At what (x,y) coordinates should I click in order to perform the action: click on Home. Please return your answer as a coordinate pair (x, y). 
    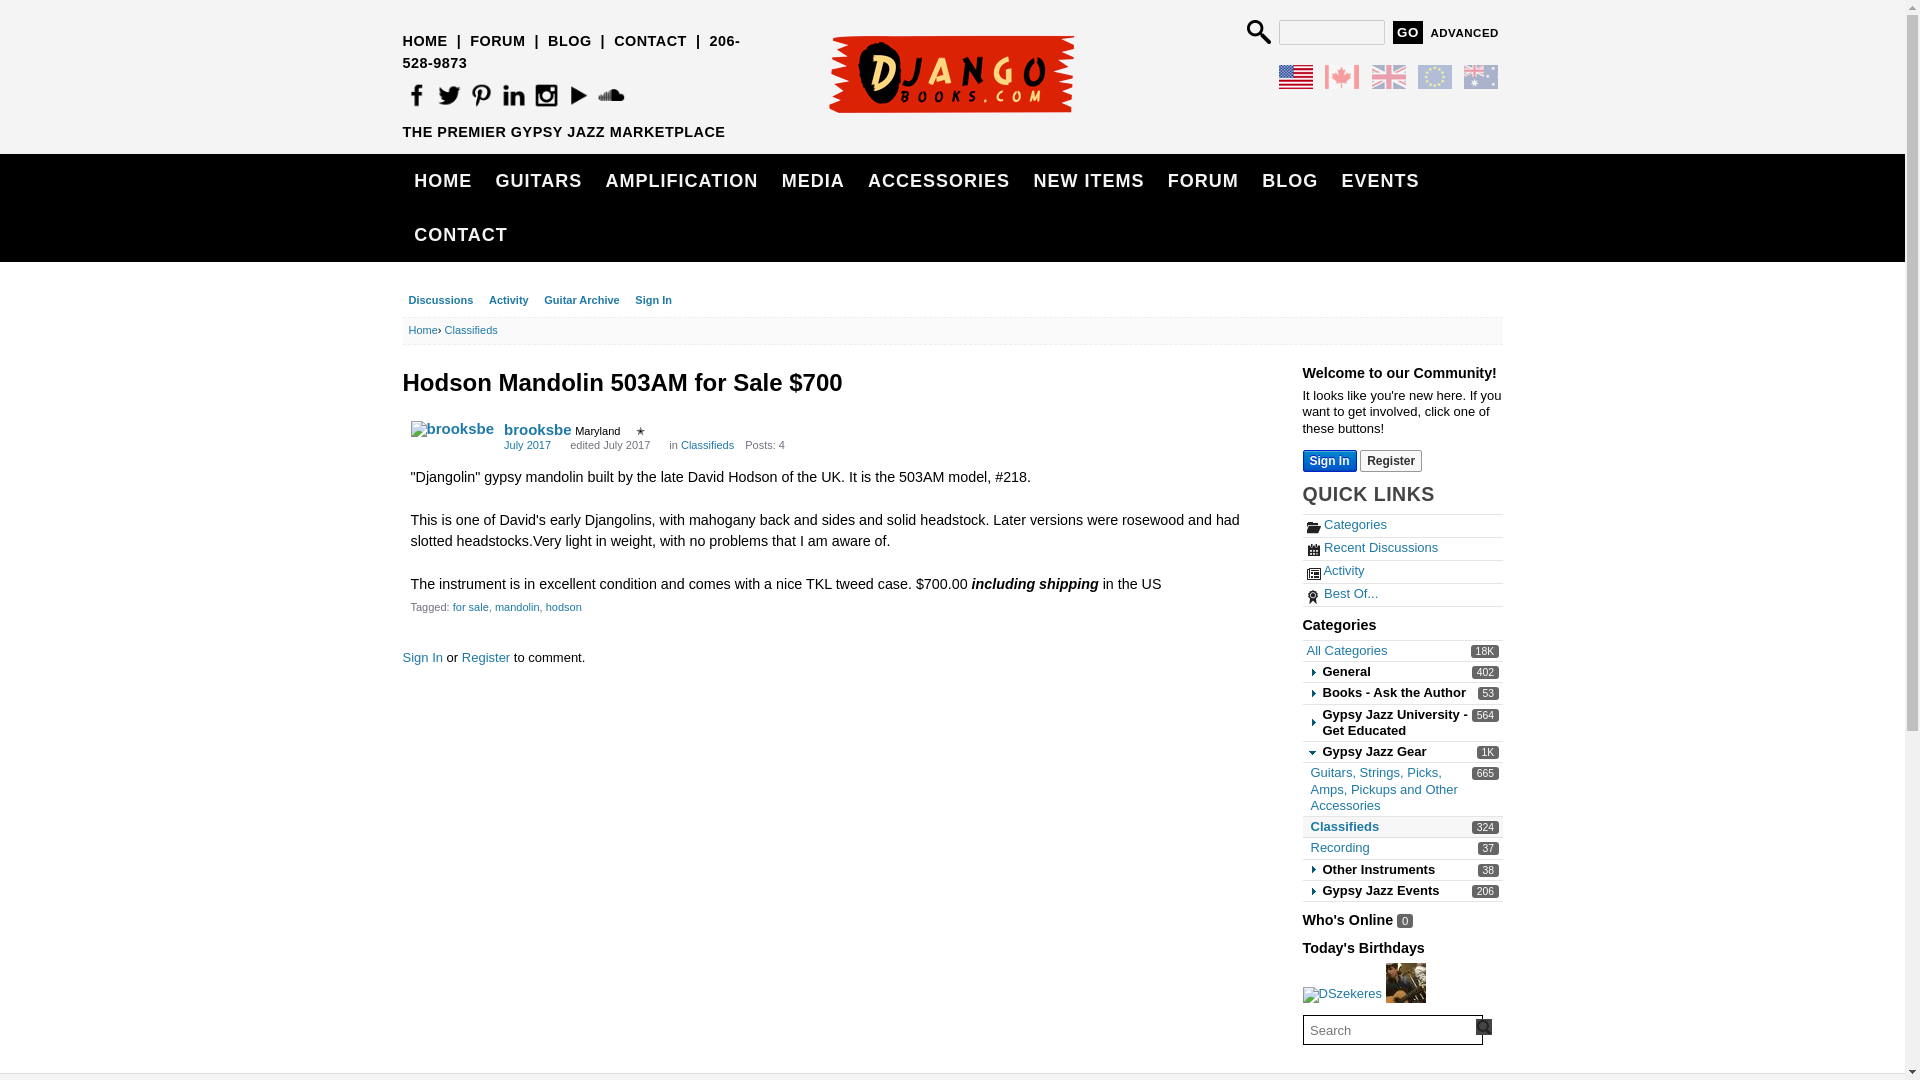
    Looking at the image, I should click on (1390, 460).